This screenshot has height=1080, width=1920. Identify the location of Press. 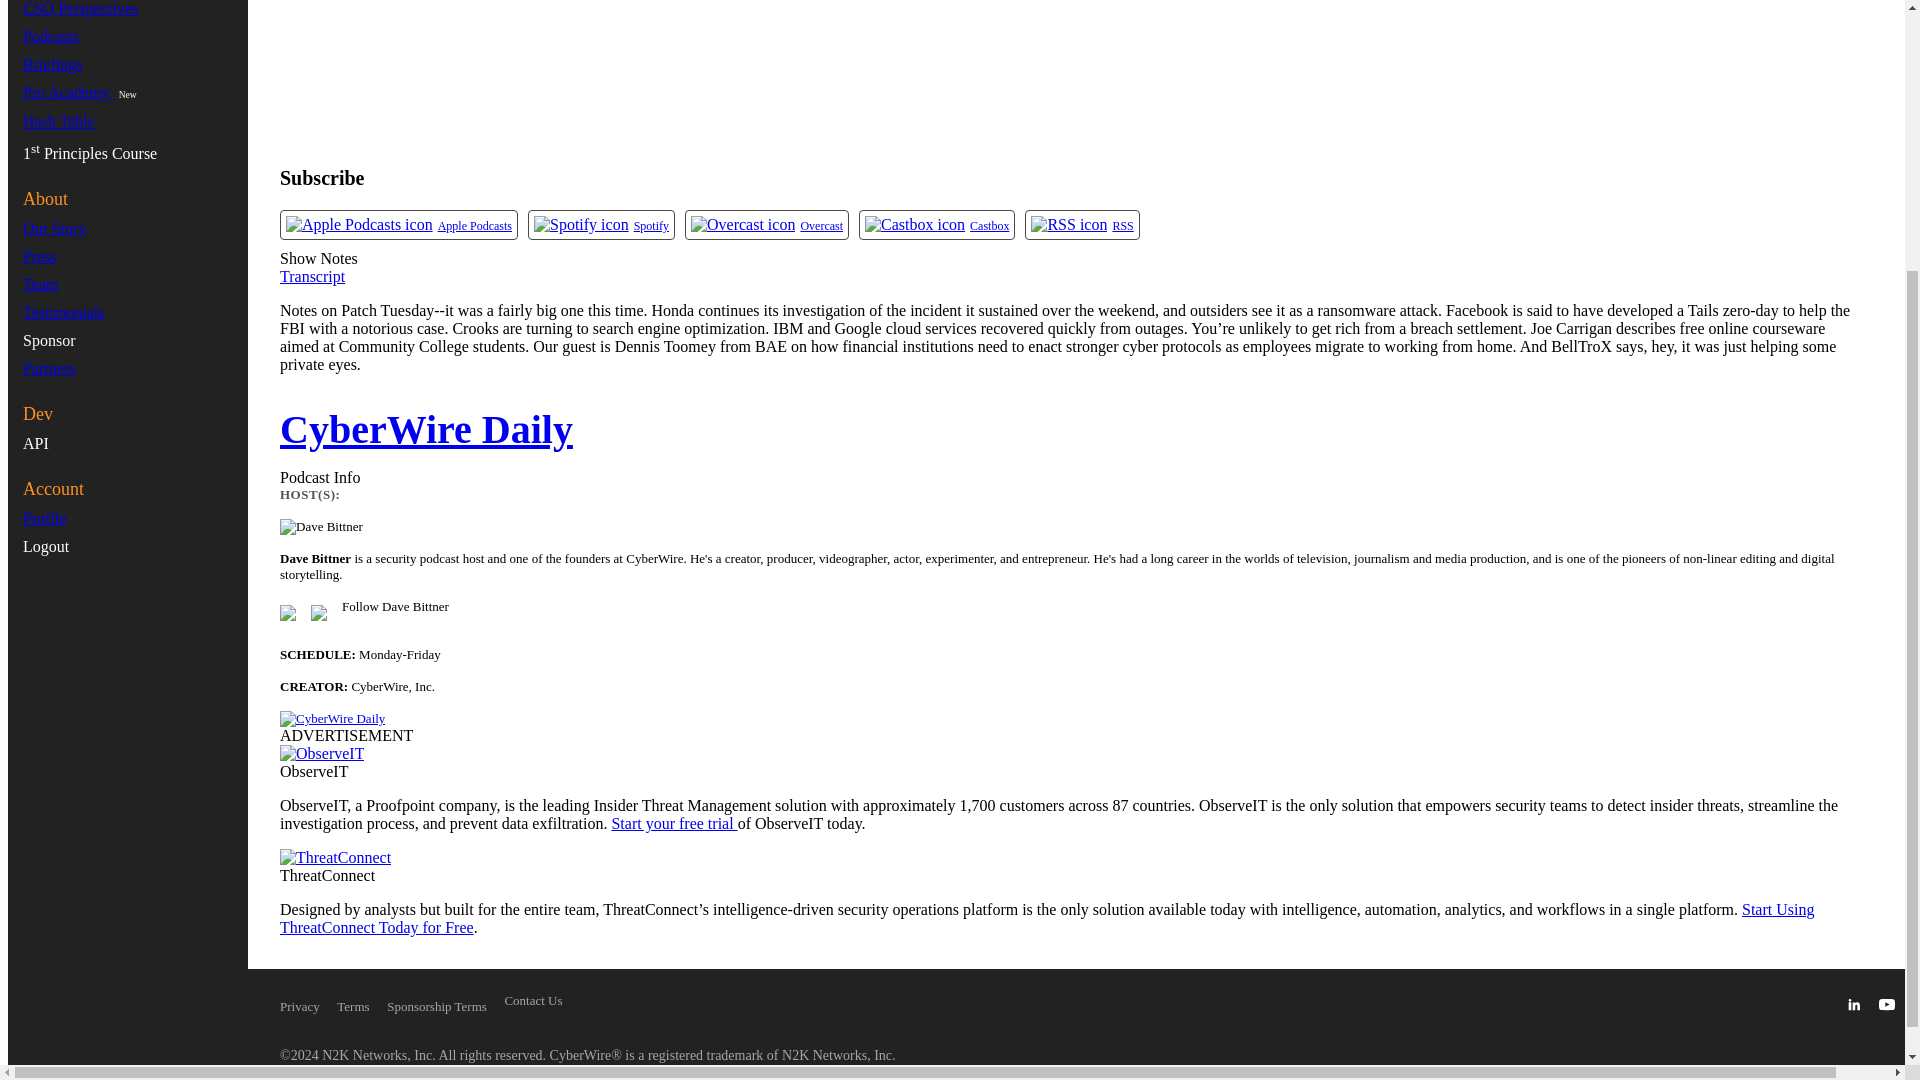
(40, 256).